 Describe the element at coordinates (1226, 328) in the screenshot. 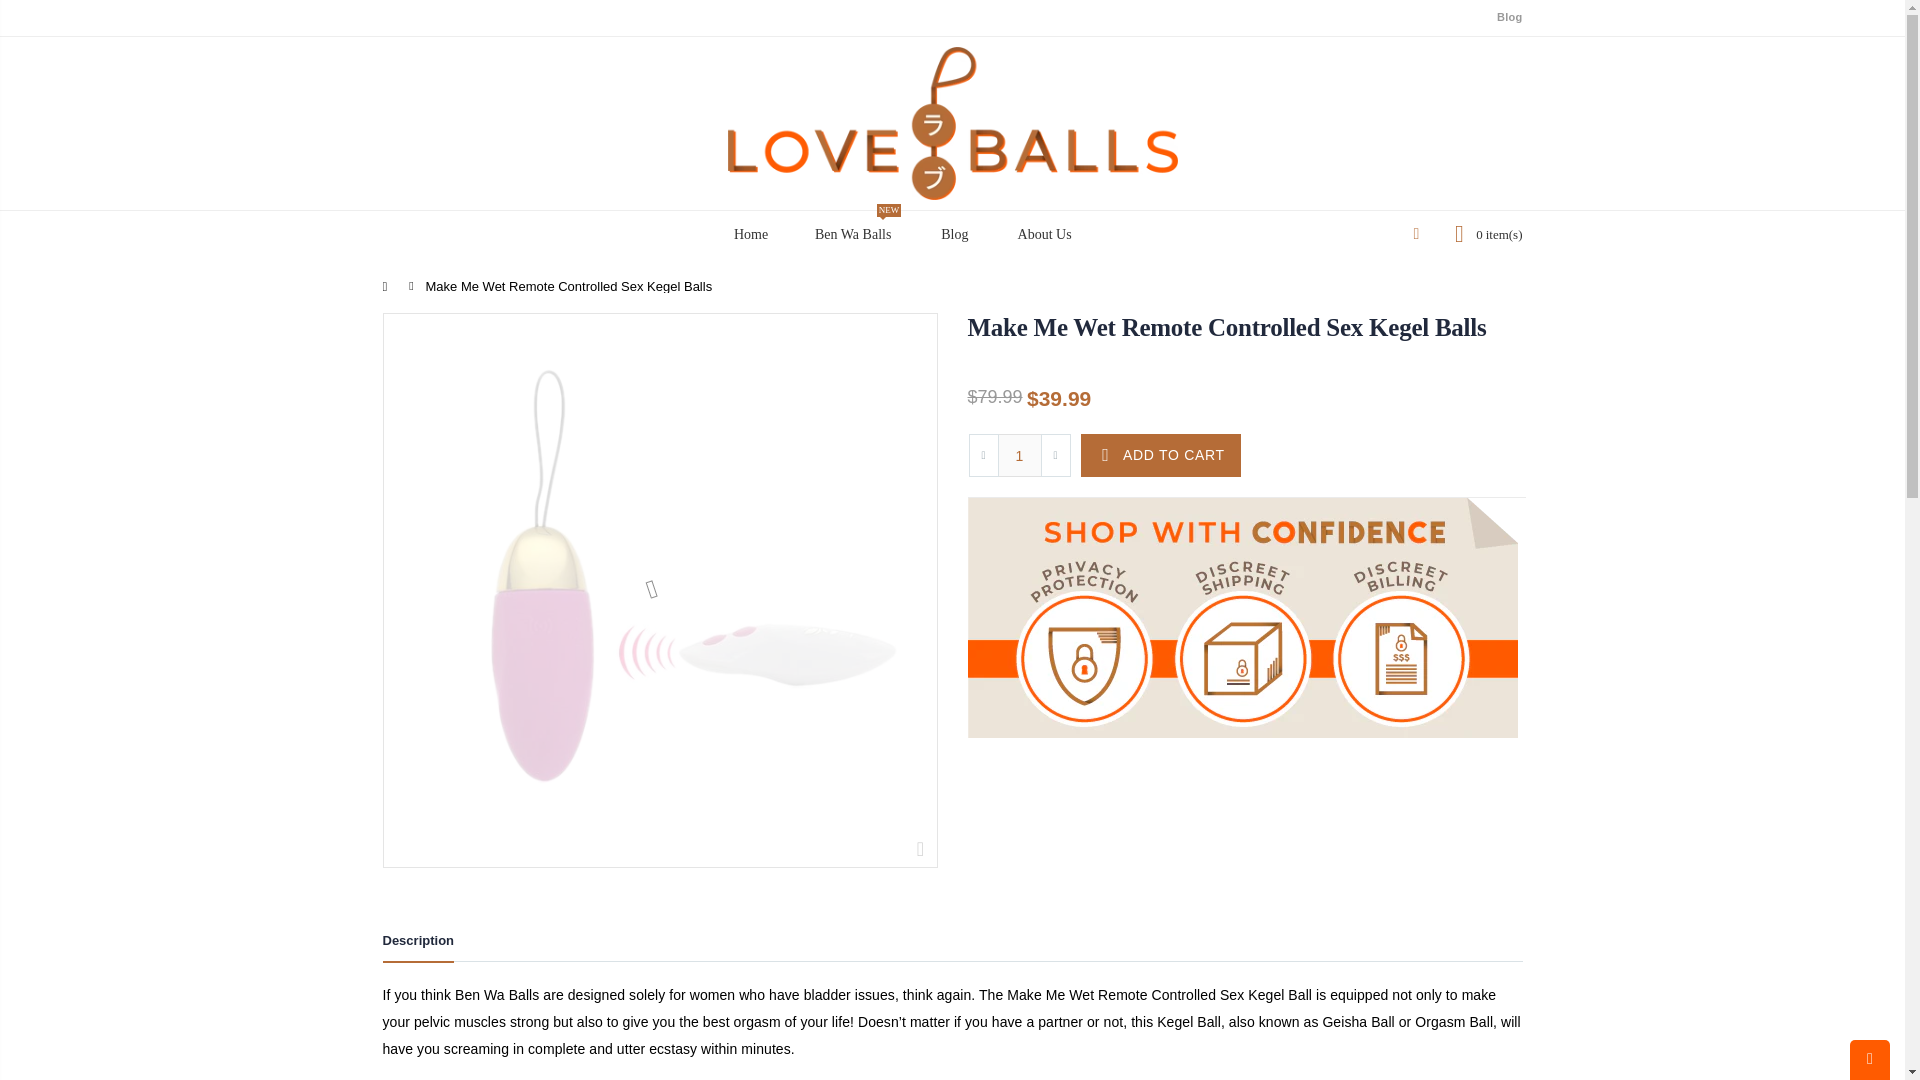

I see `Make Me Wet Remote Controlled Sex Kegel Balls` at that location.